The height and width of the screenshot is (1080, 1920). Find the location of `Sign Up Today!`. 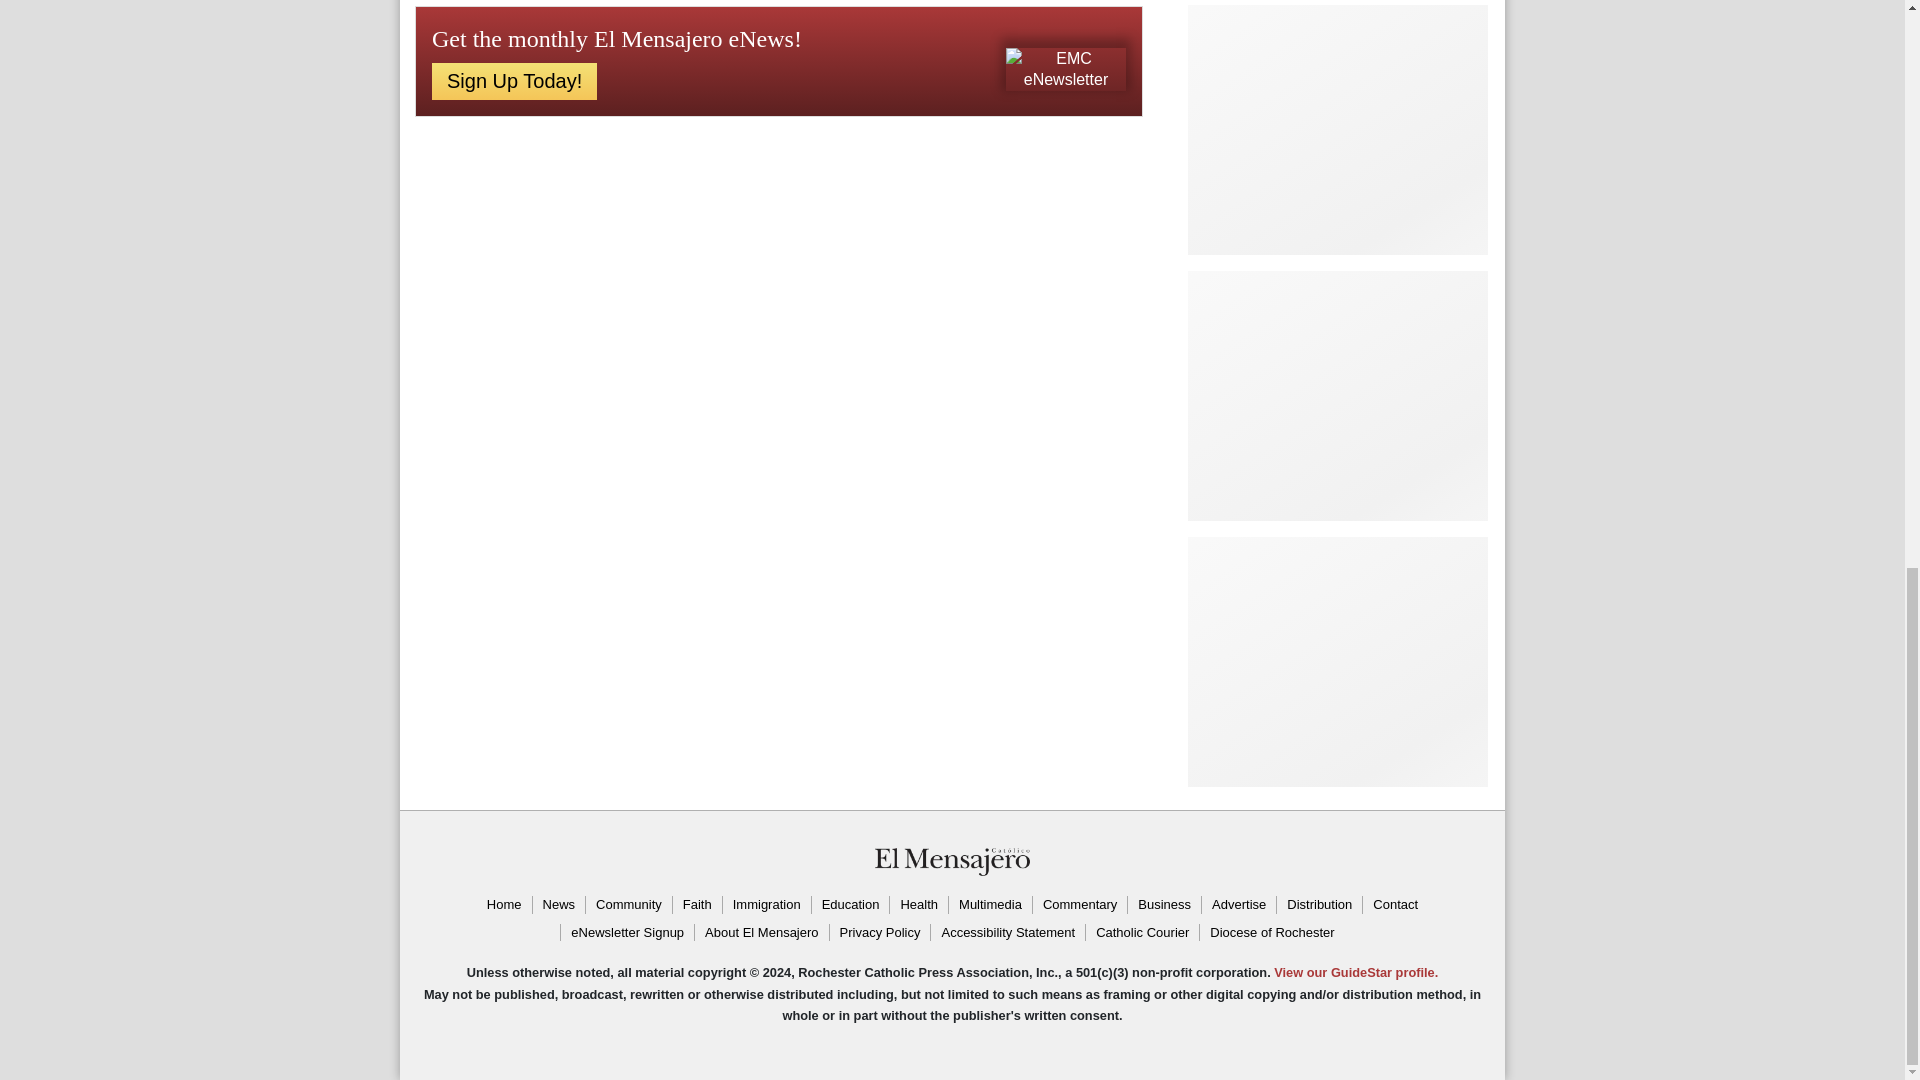

Sign Up Today! is located at coordinates (514, 81).